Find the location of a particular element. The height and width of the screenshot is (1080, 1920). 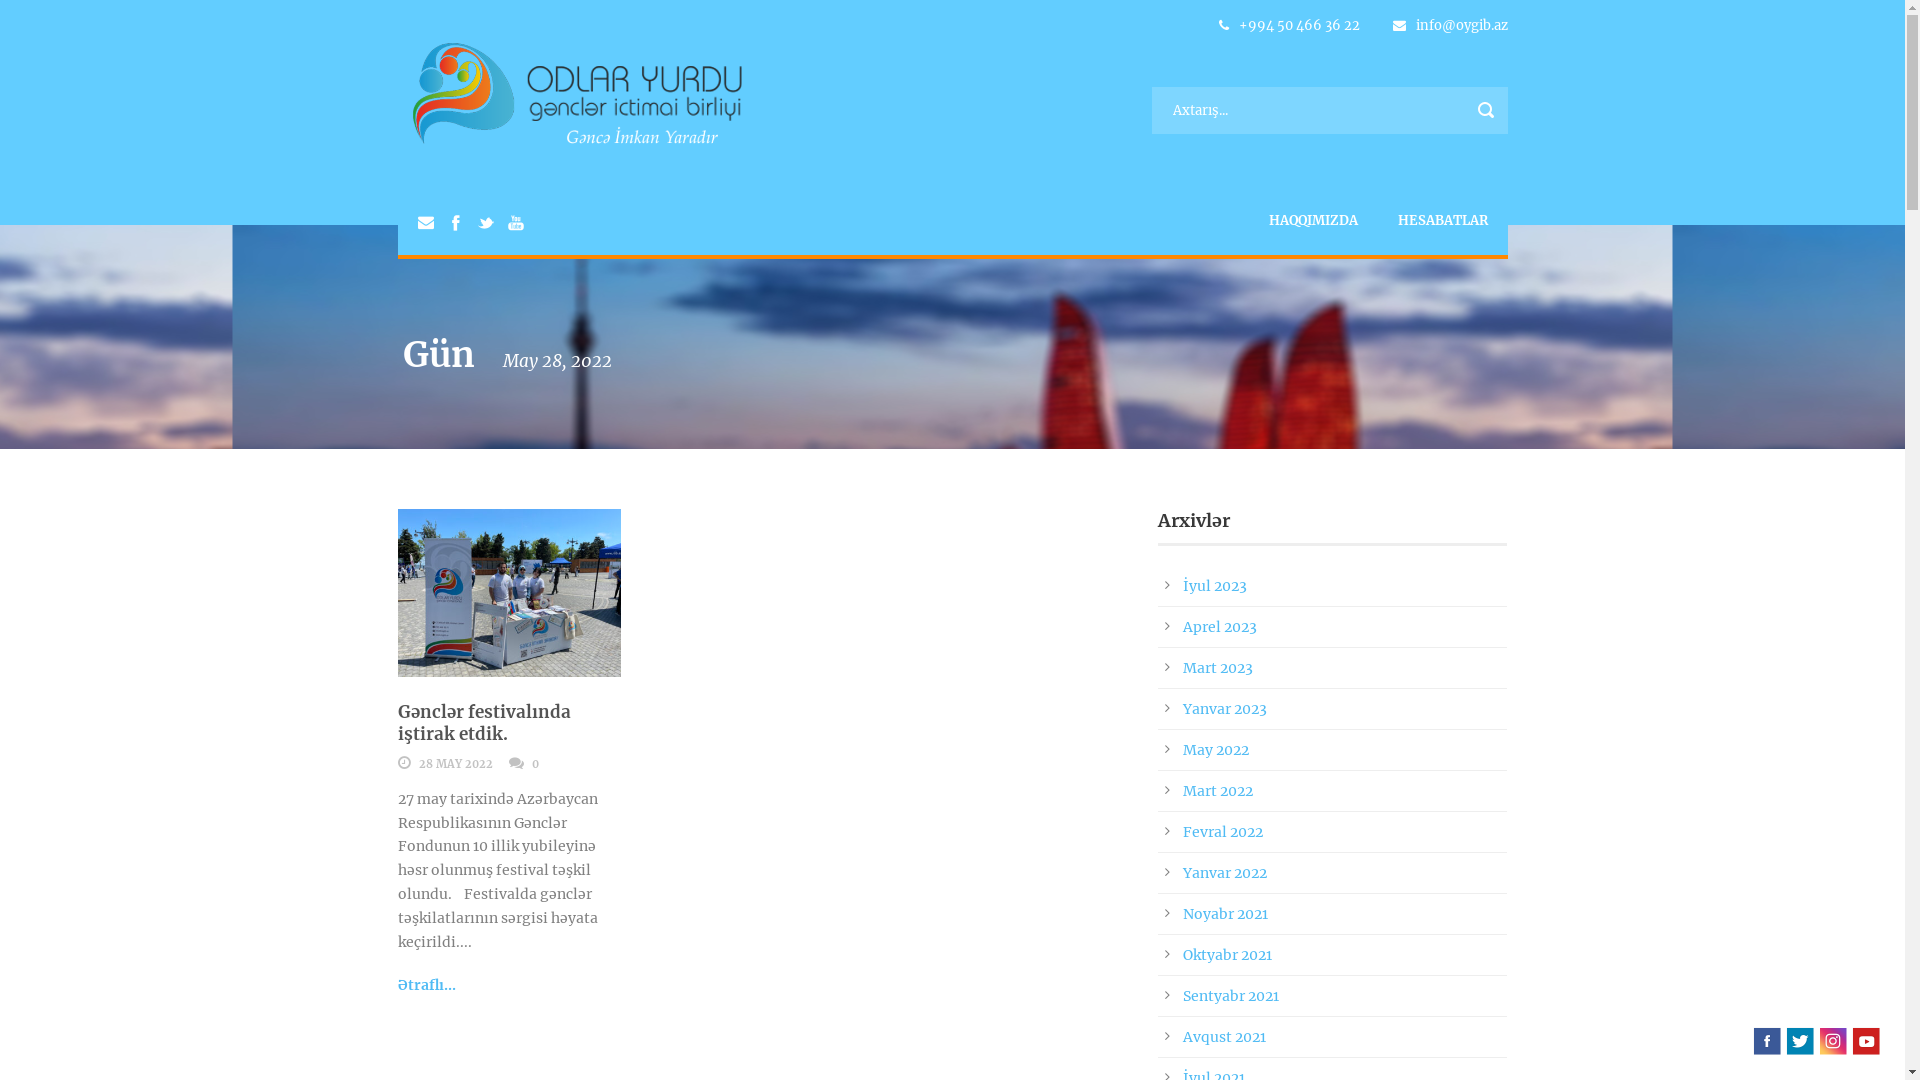

Noyabr 2021 is located at coordinates (1224, 914).